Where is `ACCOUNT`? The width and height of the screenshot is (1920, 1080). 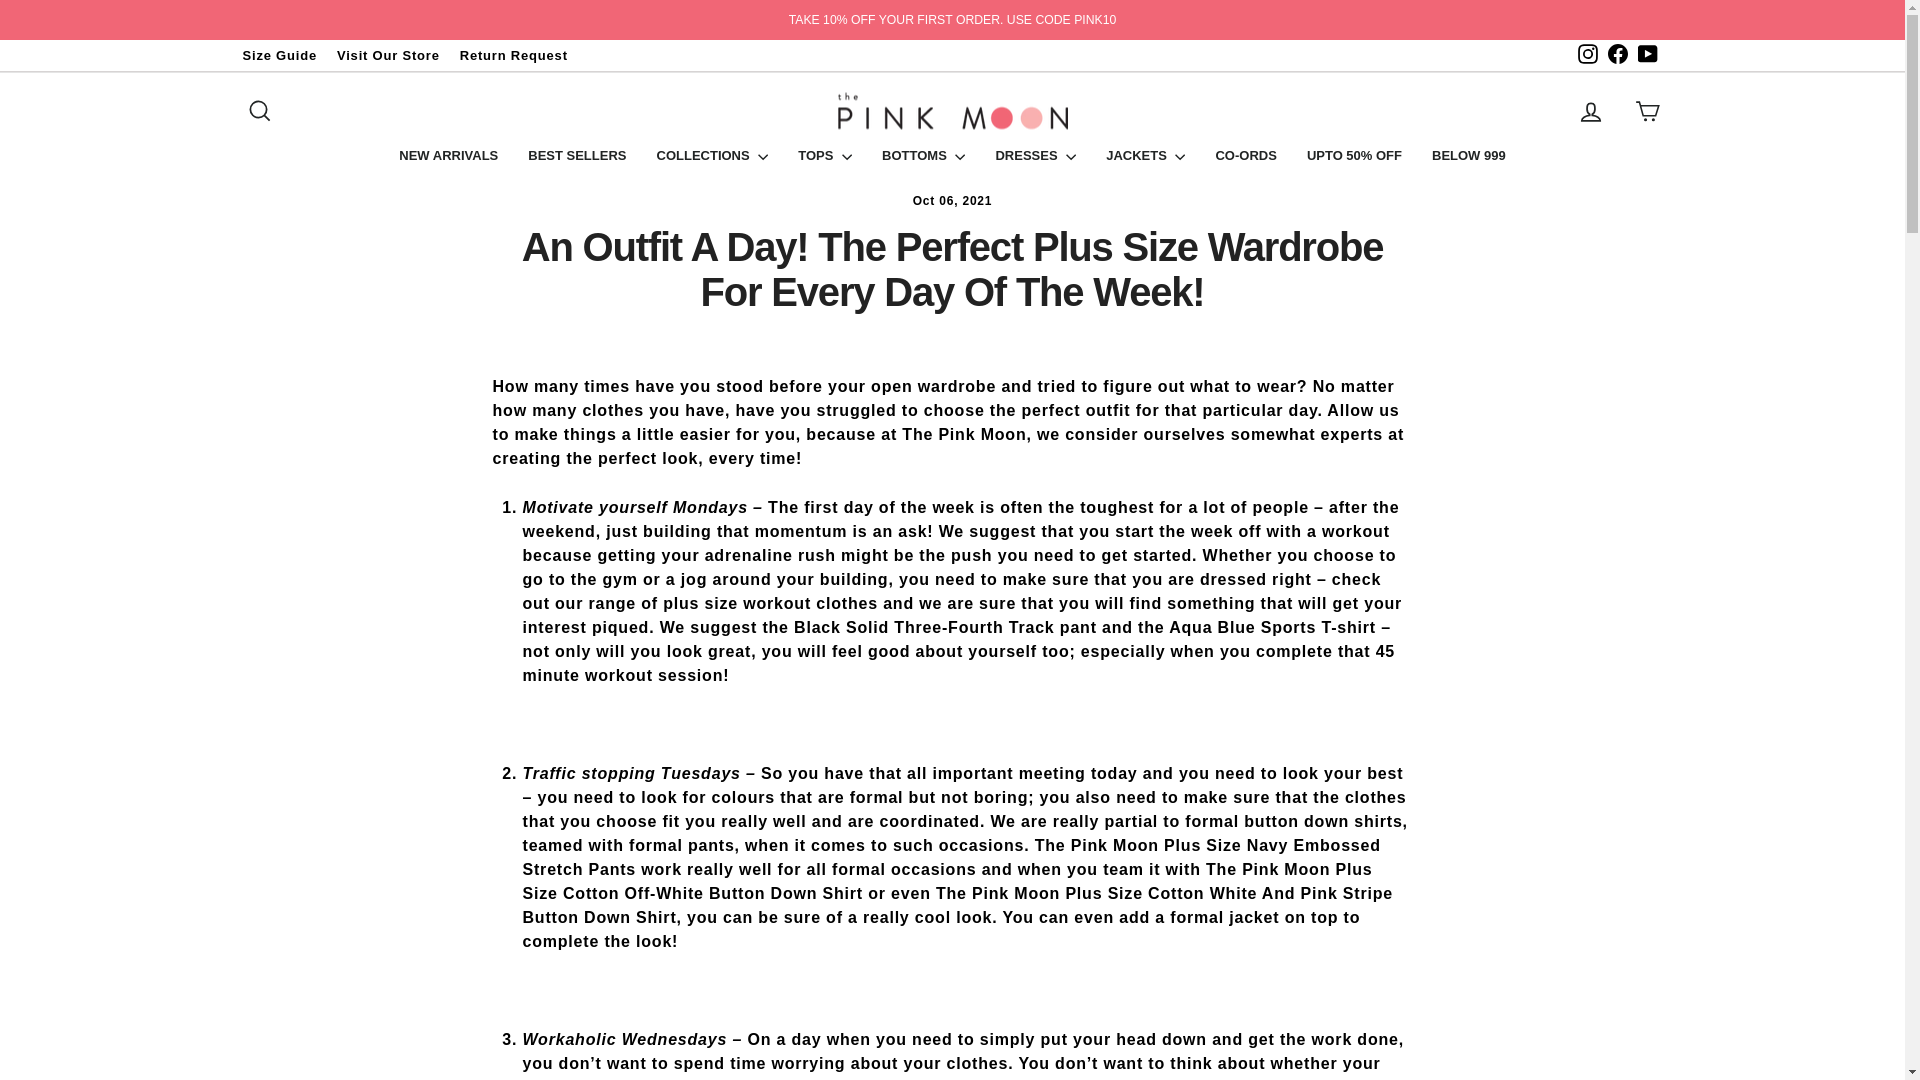
ACCOUNT is located at coordinates (1590, 112).